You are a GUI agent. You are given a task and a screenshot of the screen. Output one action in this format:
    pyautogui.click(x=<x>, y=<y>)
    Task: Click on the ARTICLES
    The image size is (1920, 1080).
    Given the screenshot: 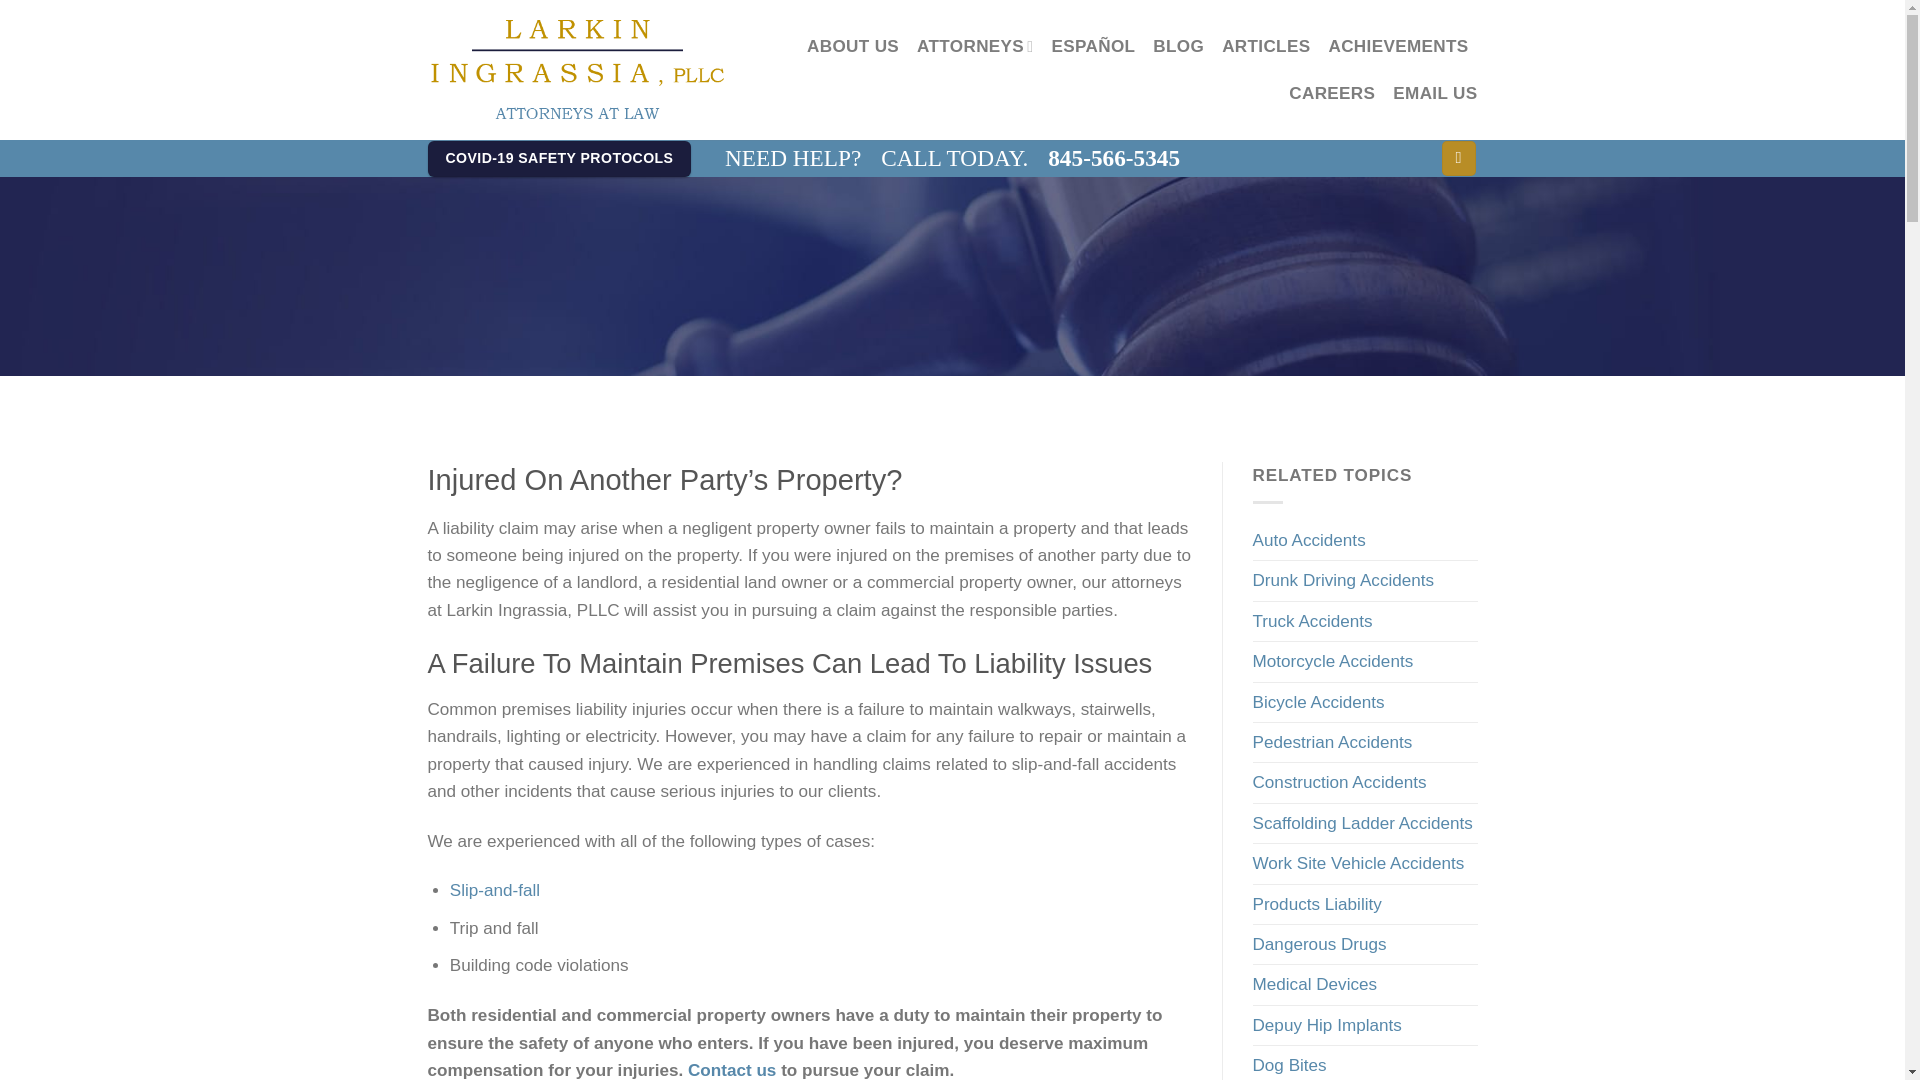 What is the action you would take?
    pyautogui.click(x=1265, y=46)
    